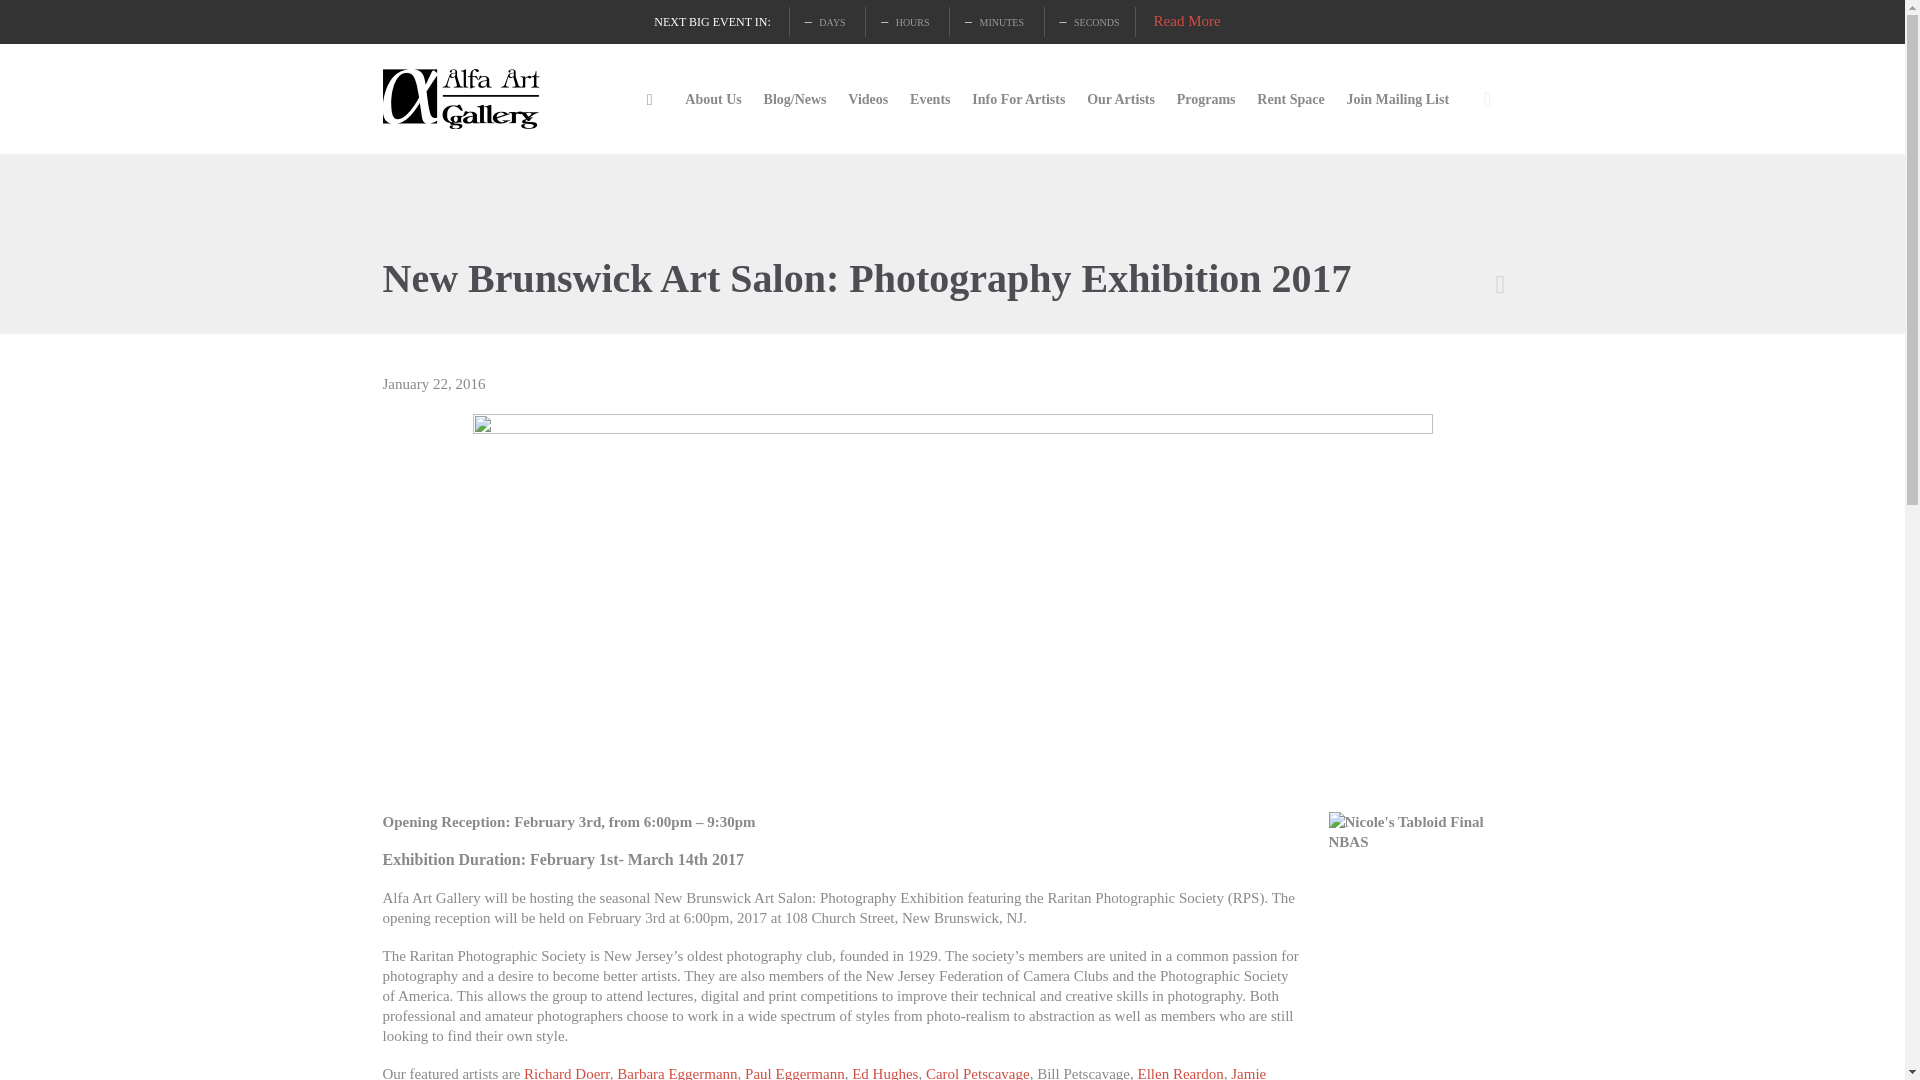 Image resolution: width=1920 pixels, height=1080 pixels. What do you see at coordinates (462, 99) in the screenshot?
I see `Alfa Art Gallery` at bounding box center [462, 99].